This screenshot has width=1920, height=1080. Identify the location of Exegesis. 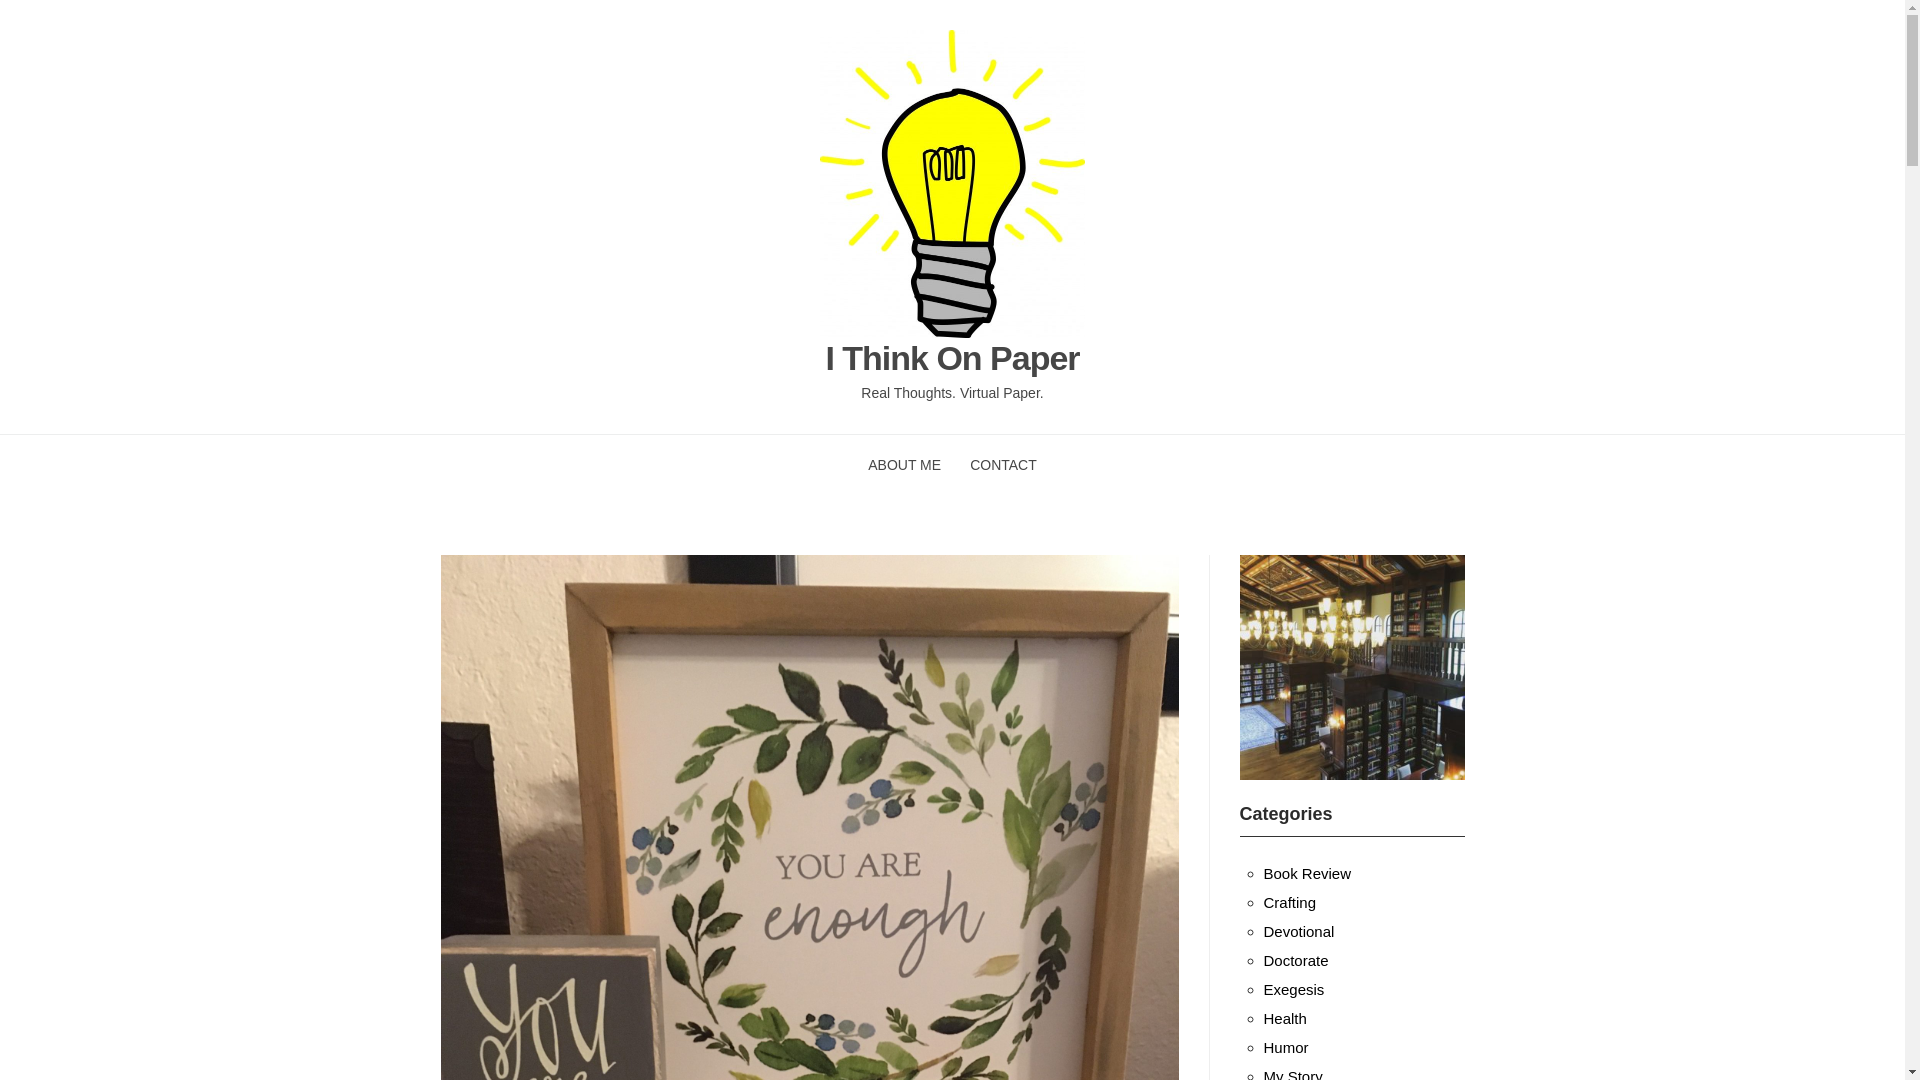
(1294, 988).